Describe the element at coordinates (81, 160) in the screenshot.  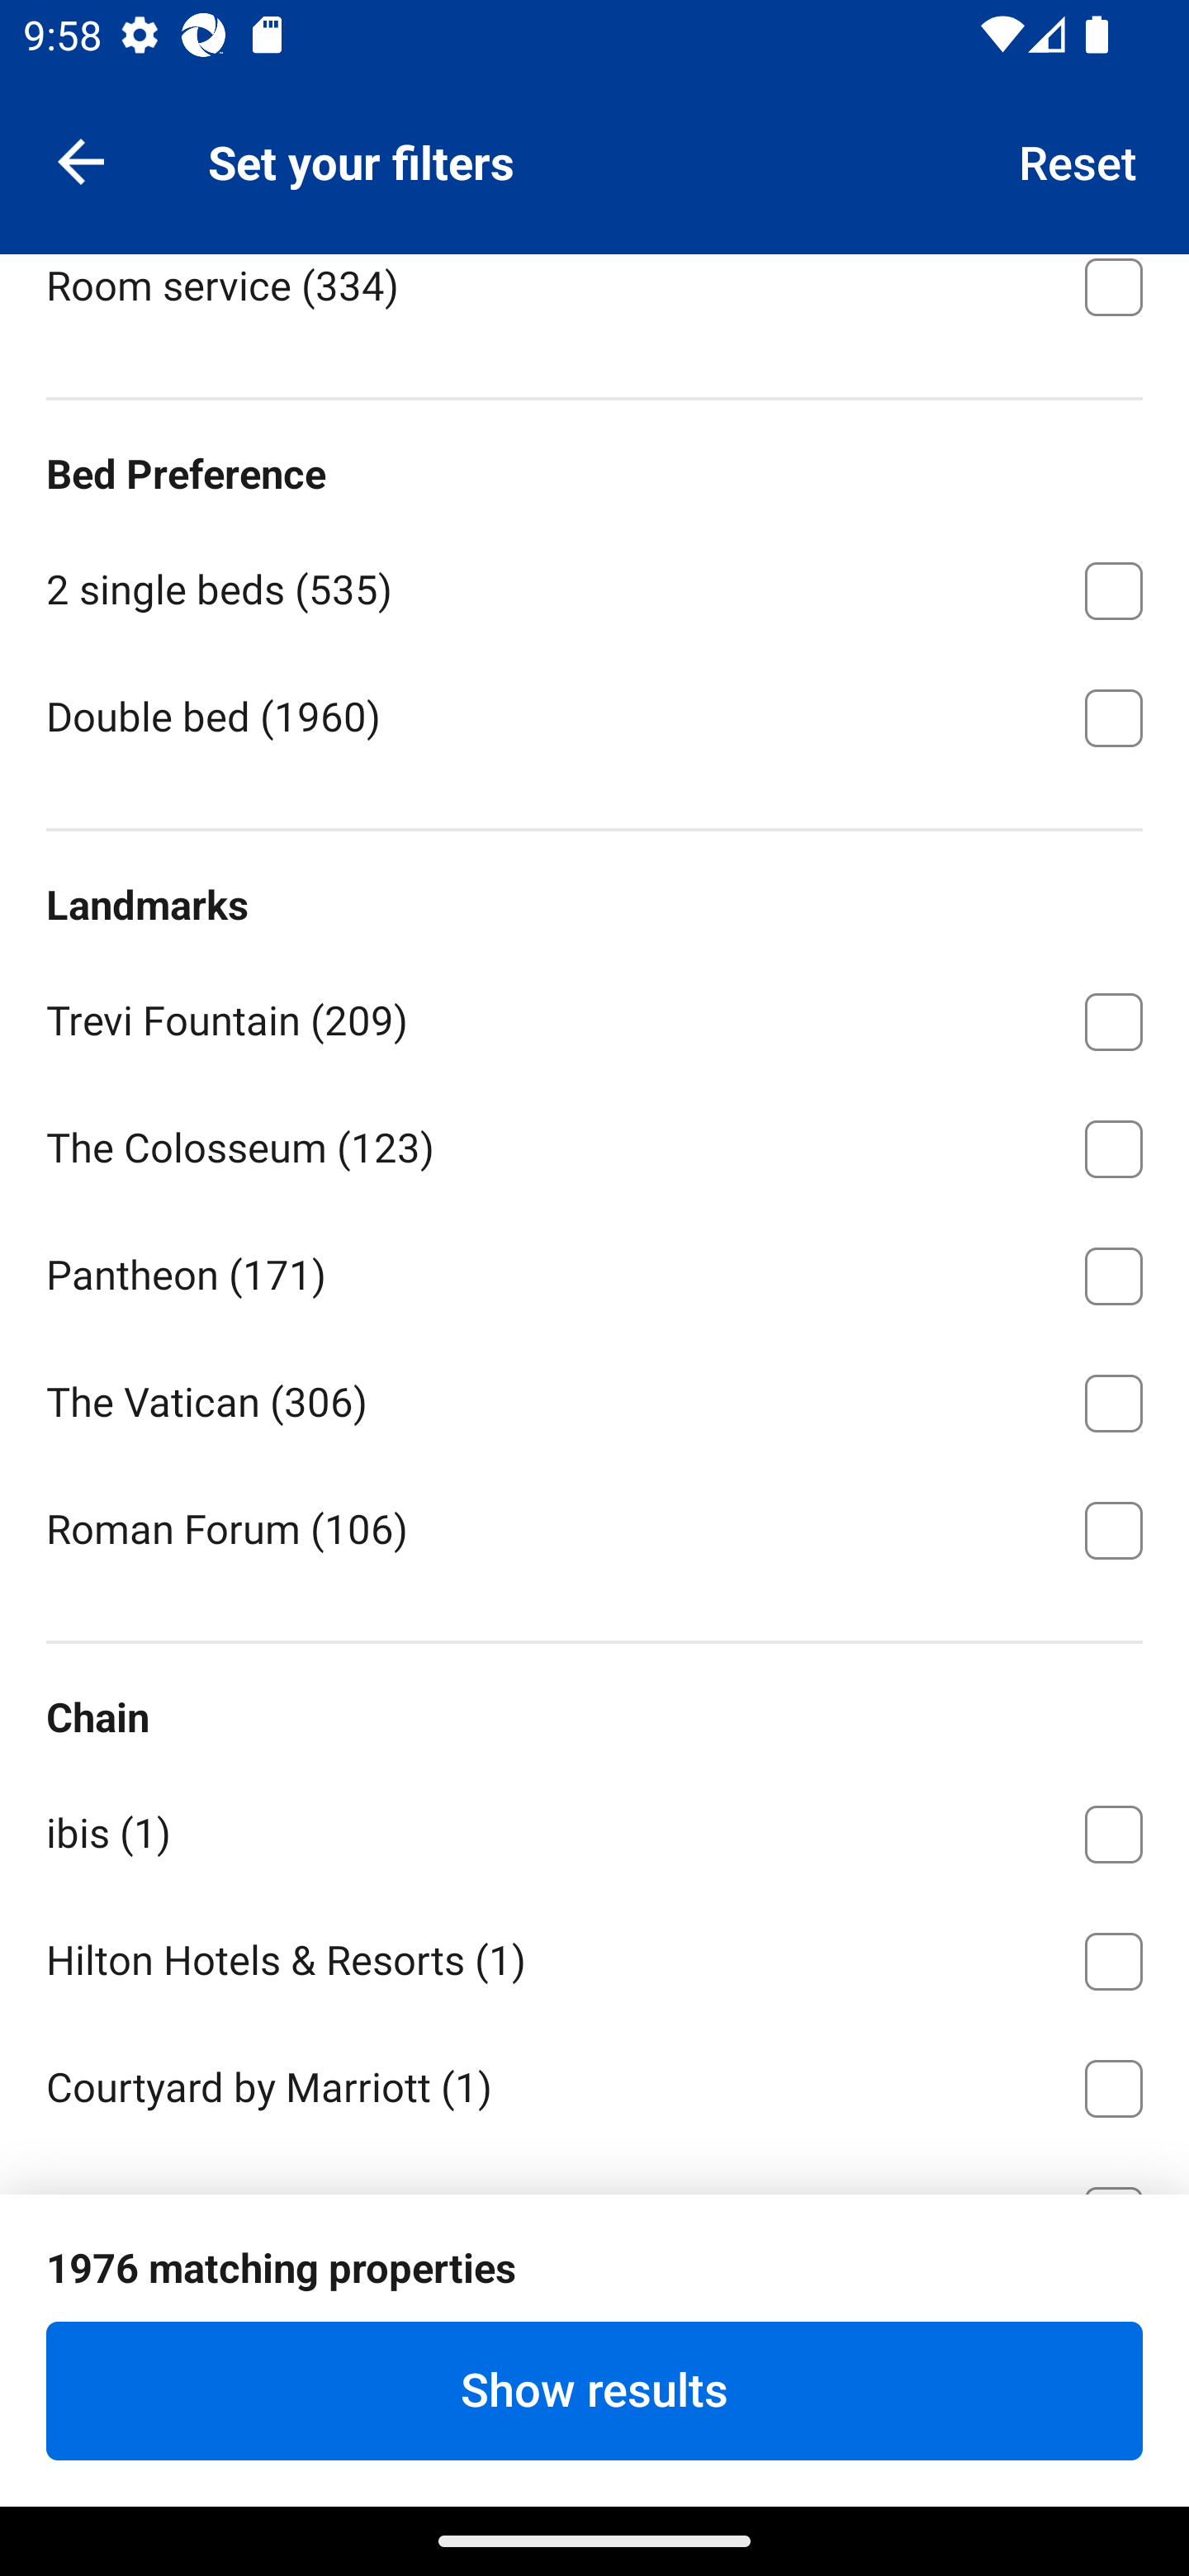
I see `Navigate up` at that location.